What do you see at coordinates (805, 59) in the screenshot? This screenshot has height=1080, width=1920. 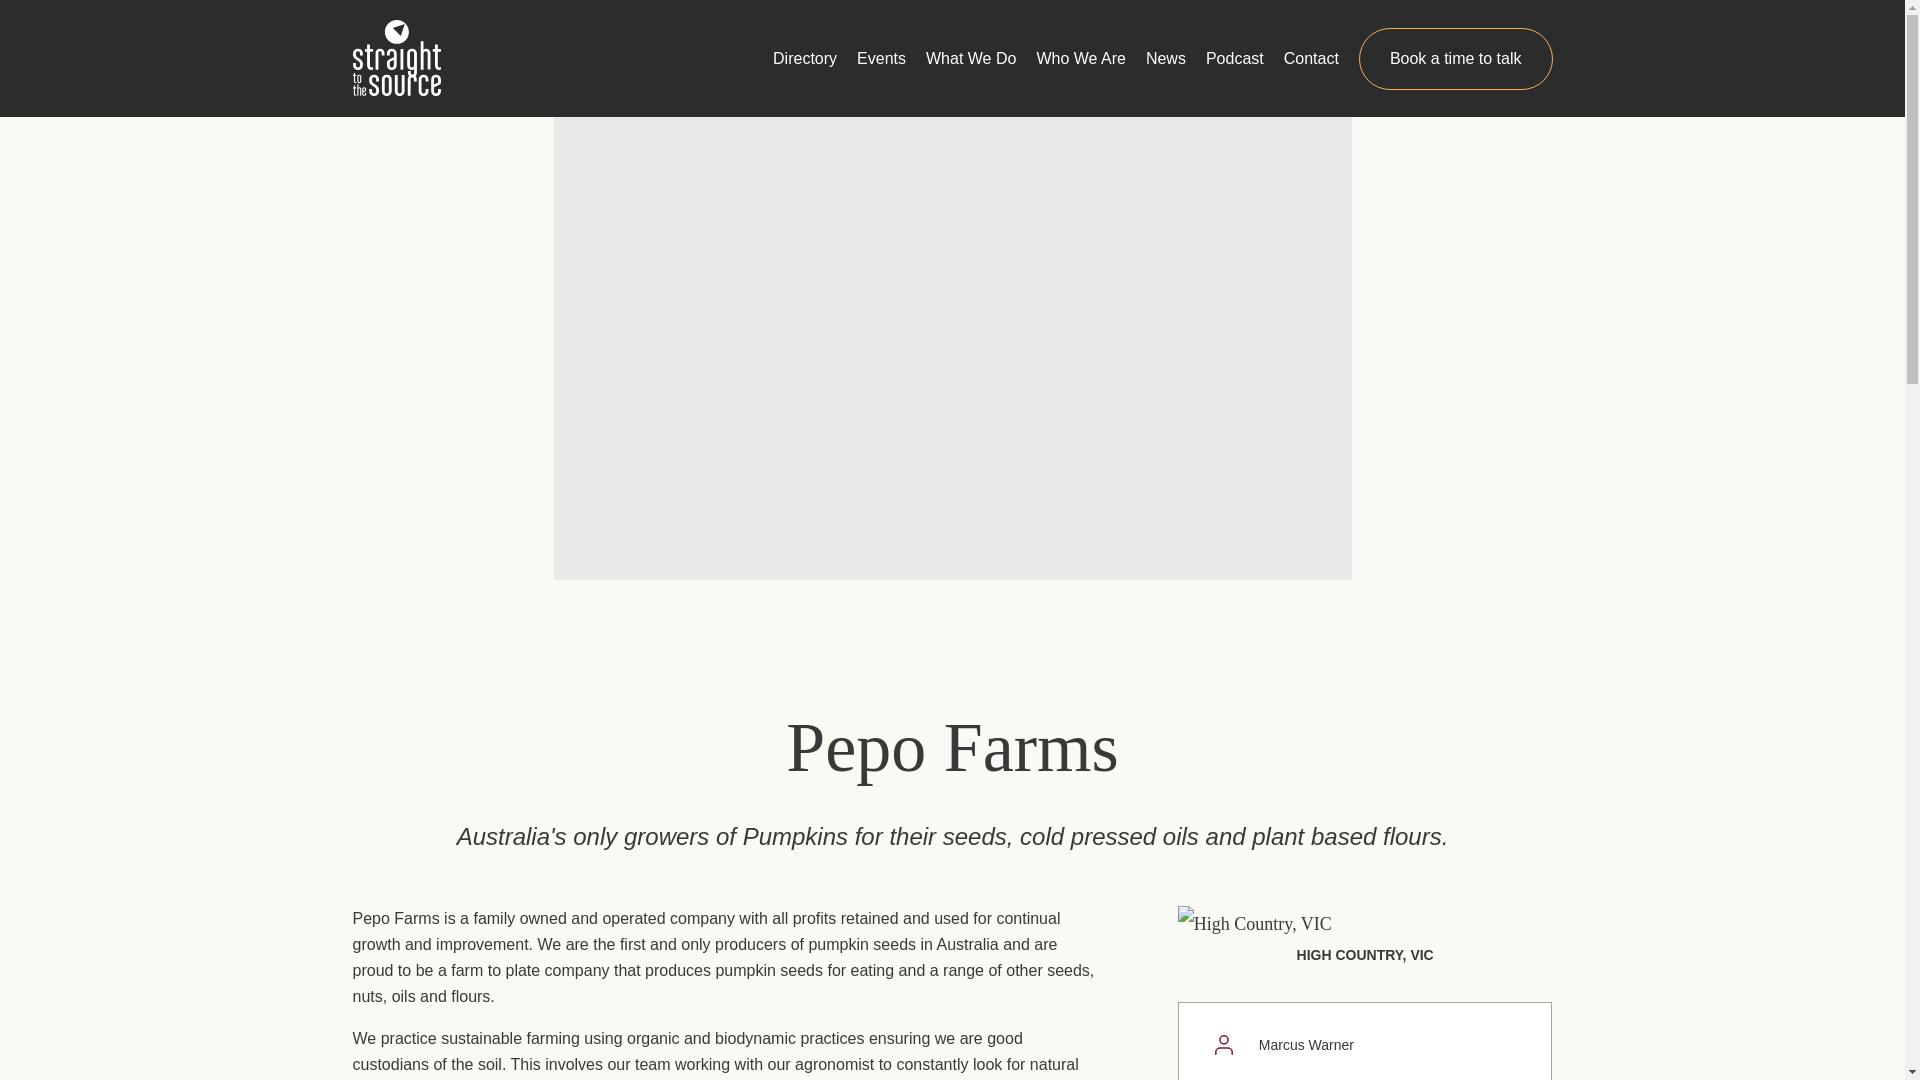 I see `Directory` at bounding box center [805, 59].